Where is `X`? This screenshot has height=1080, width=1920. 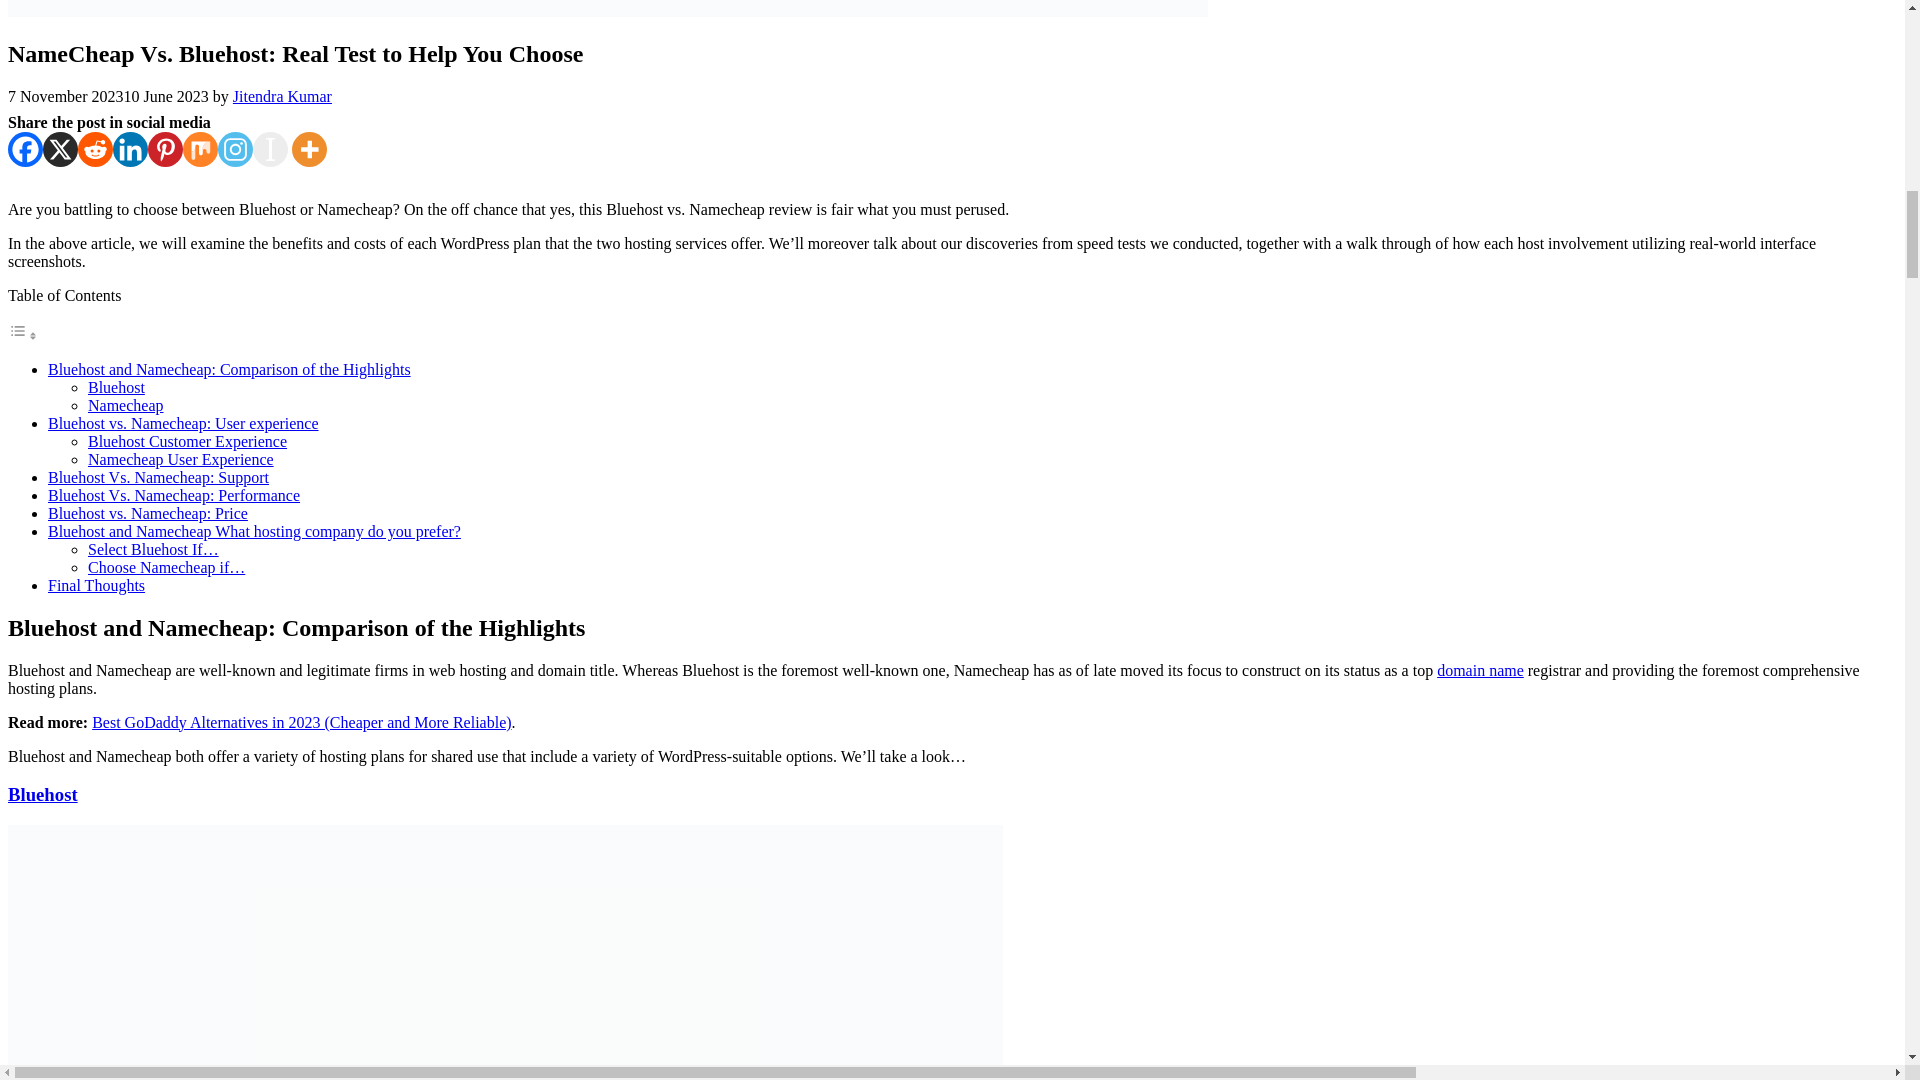
X is located at coordinates (60, 149).